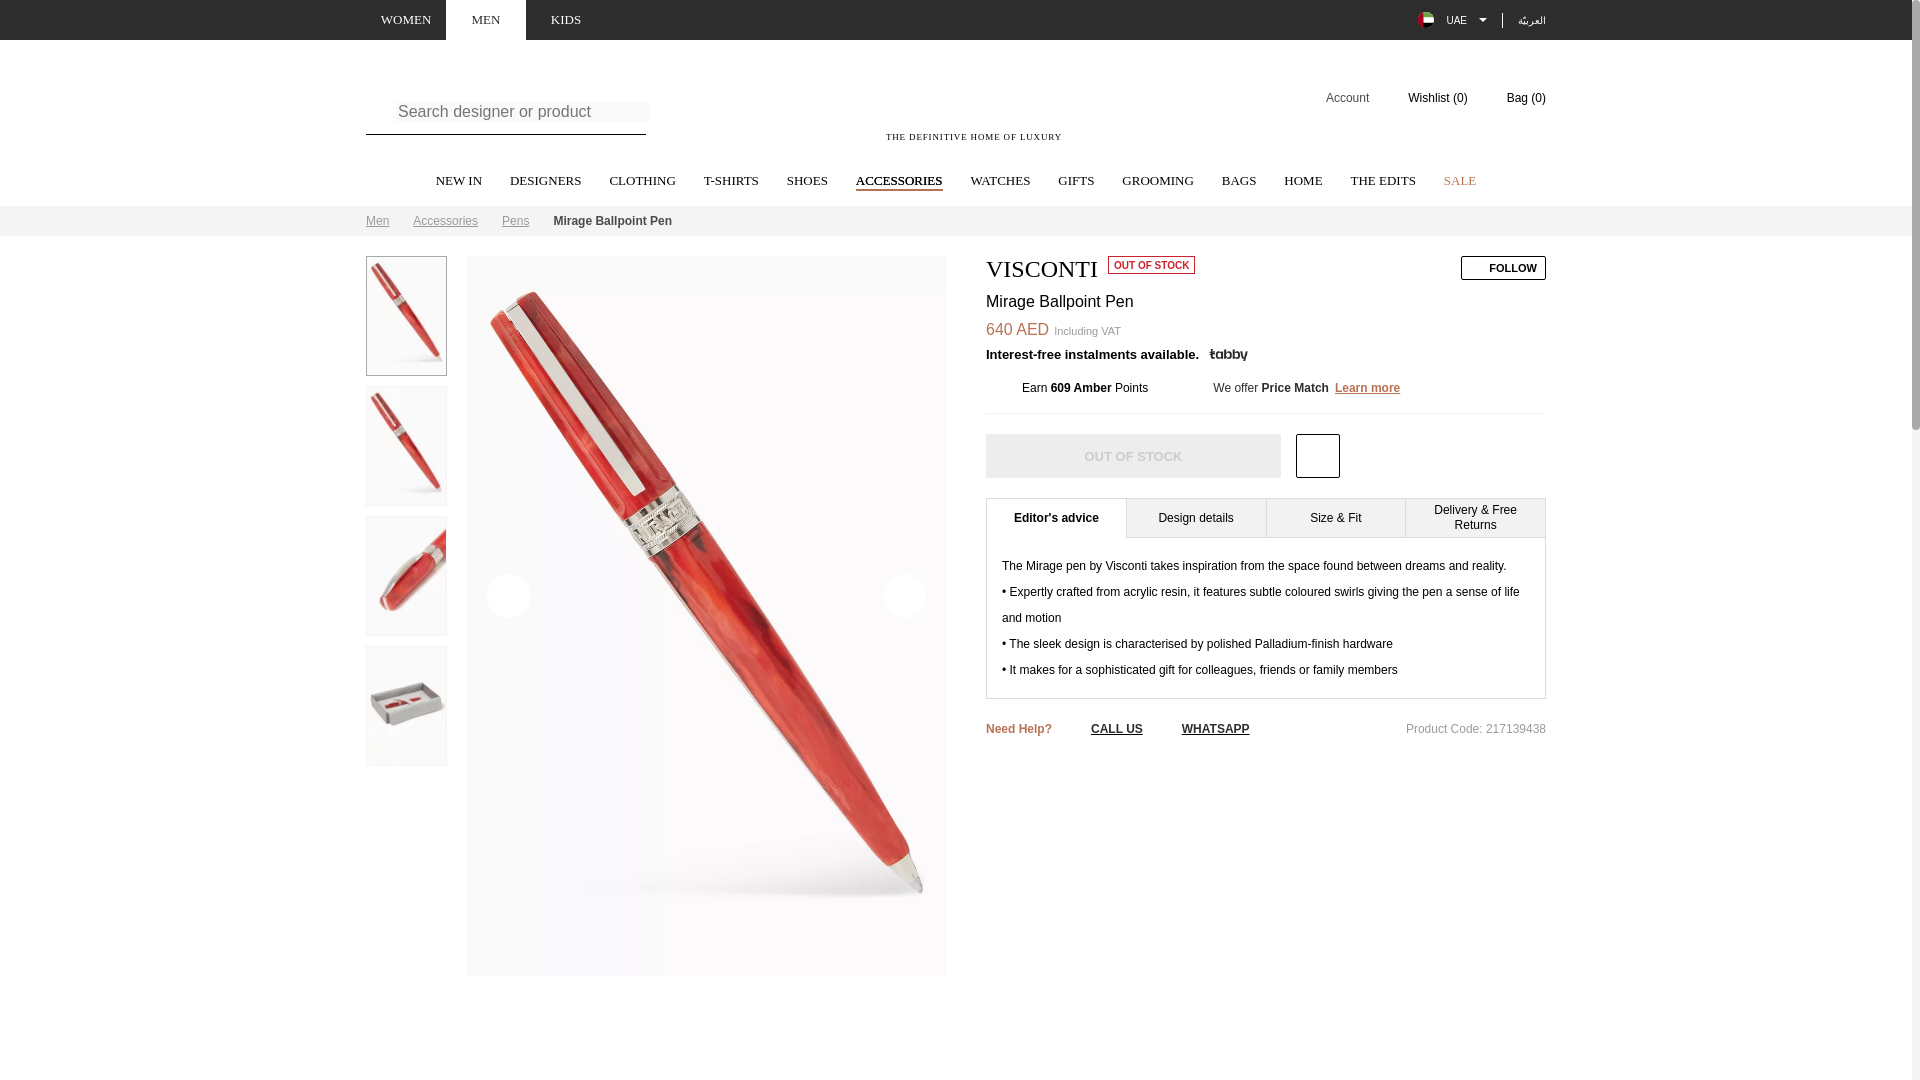 The image size is (1920, 1080). I want to click on Men, so click(378, 220).